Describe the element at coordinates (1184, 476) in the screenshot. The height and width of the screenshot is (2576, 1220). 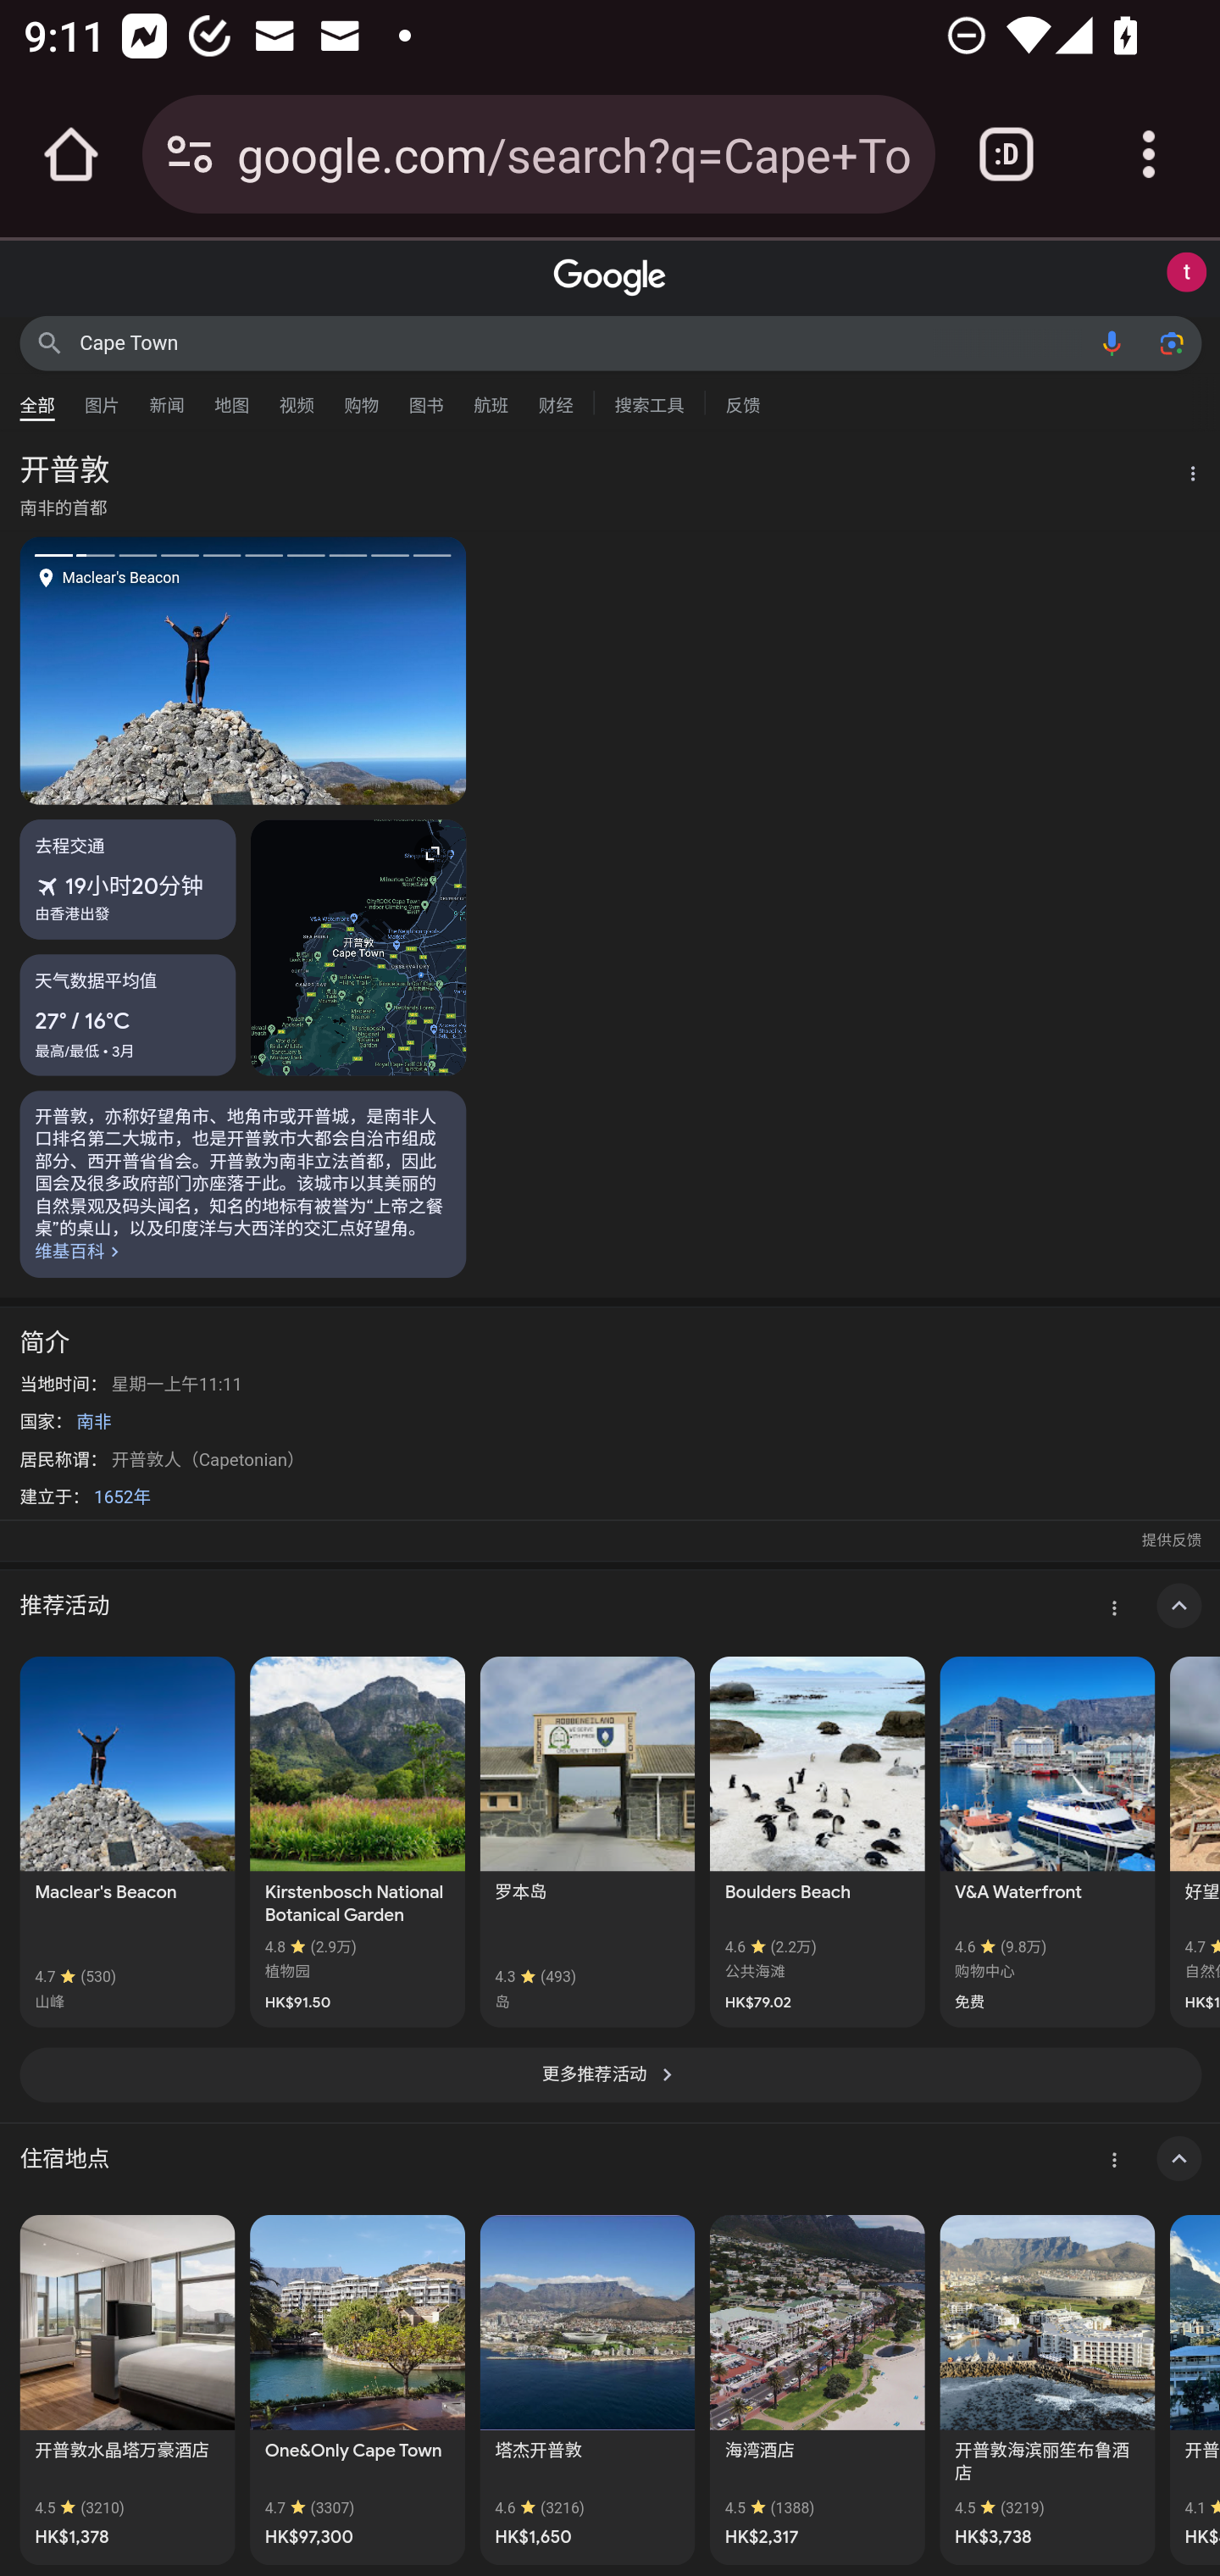
I see `更多选项` at that location.